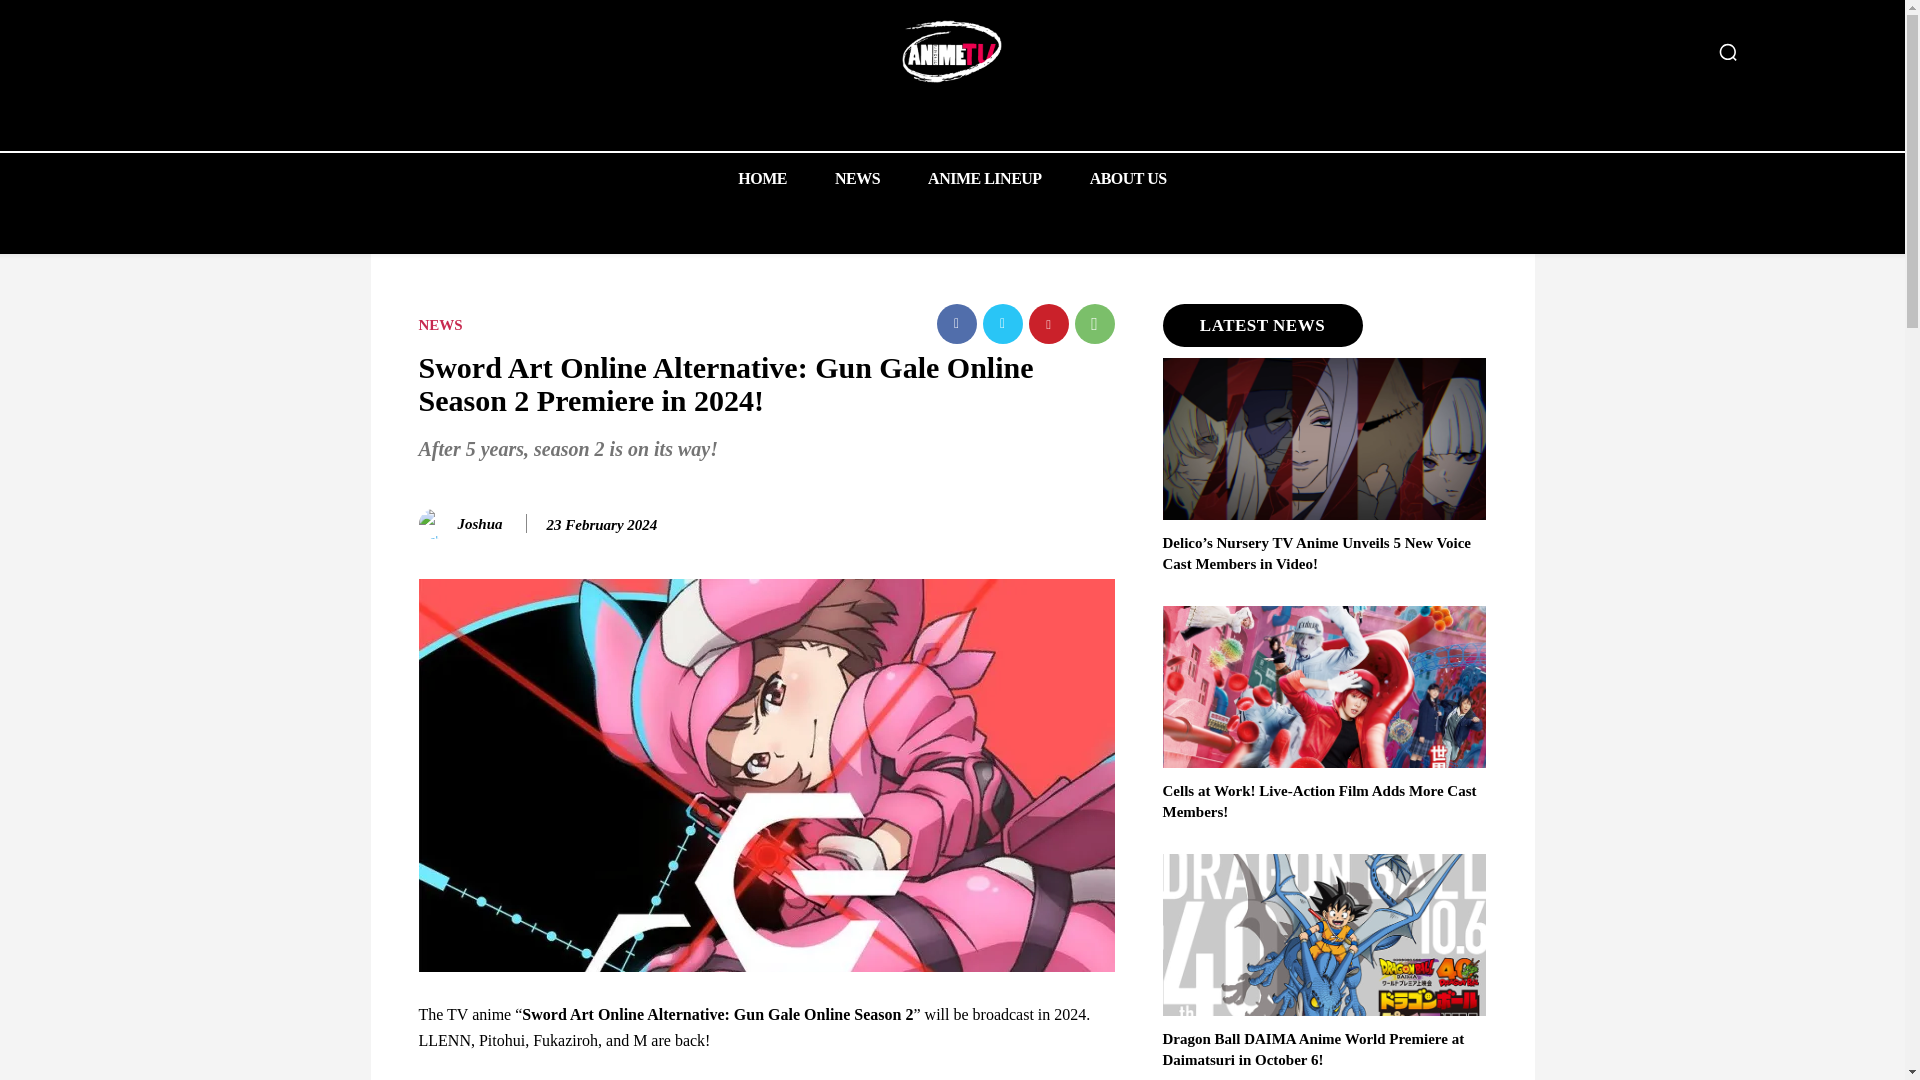 The image size is (1920, 1080). I want to click on Joshua, so click(436, 523).